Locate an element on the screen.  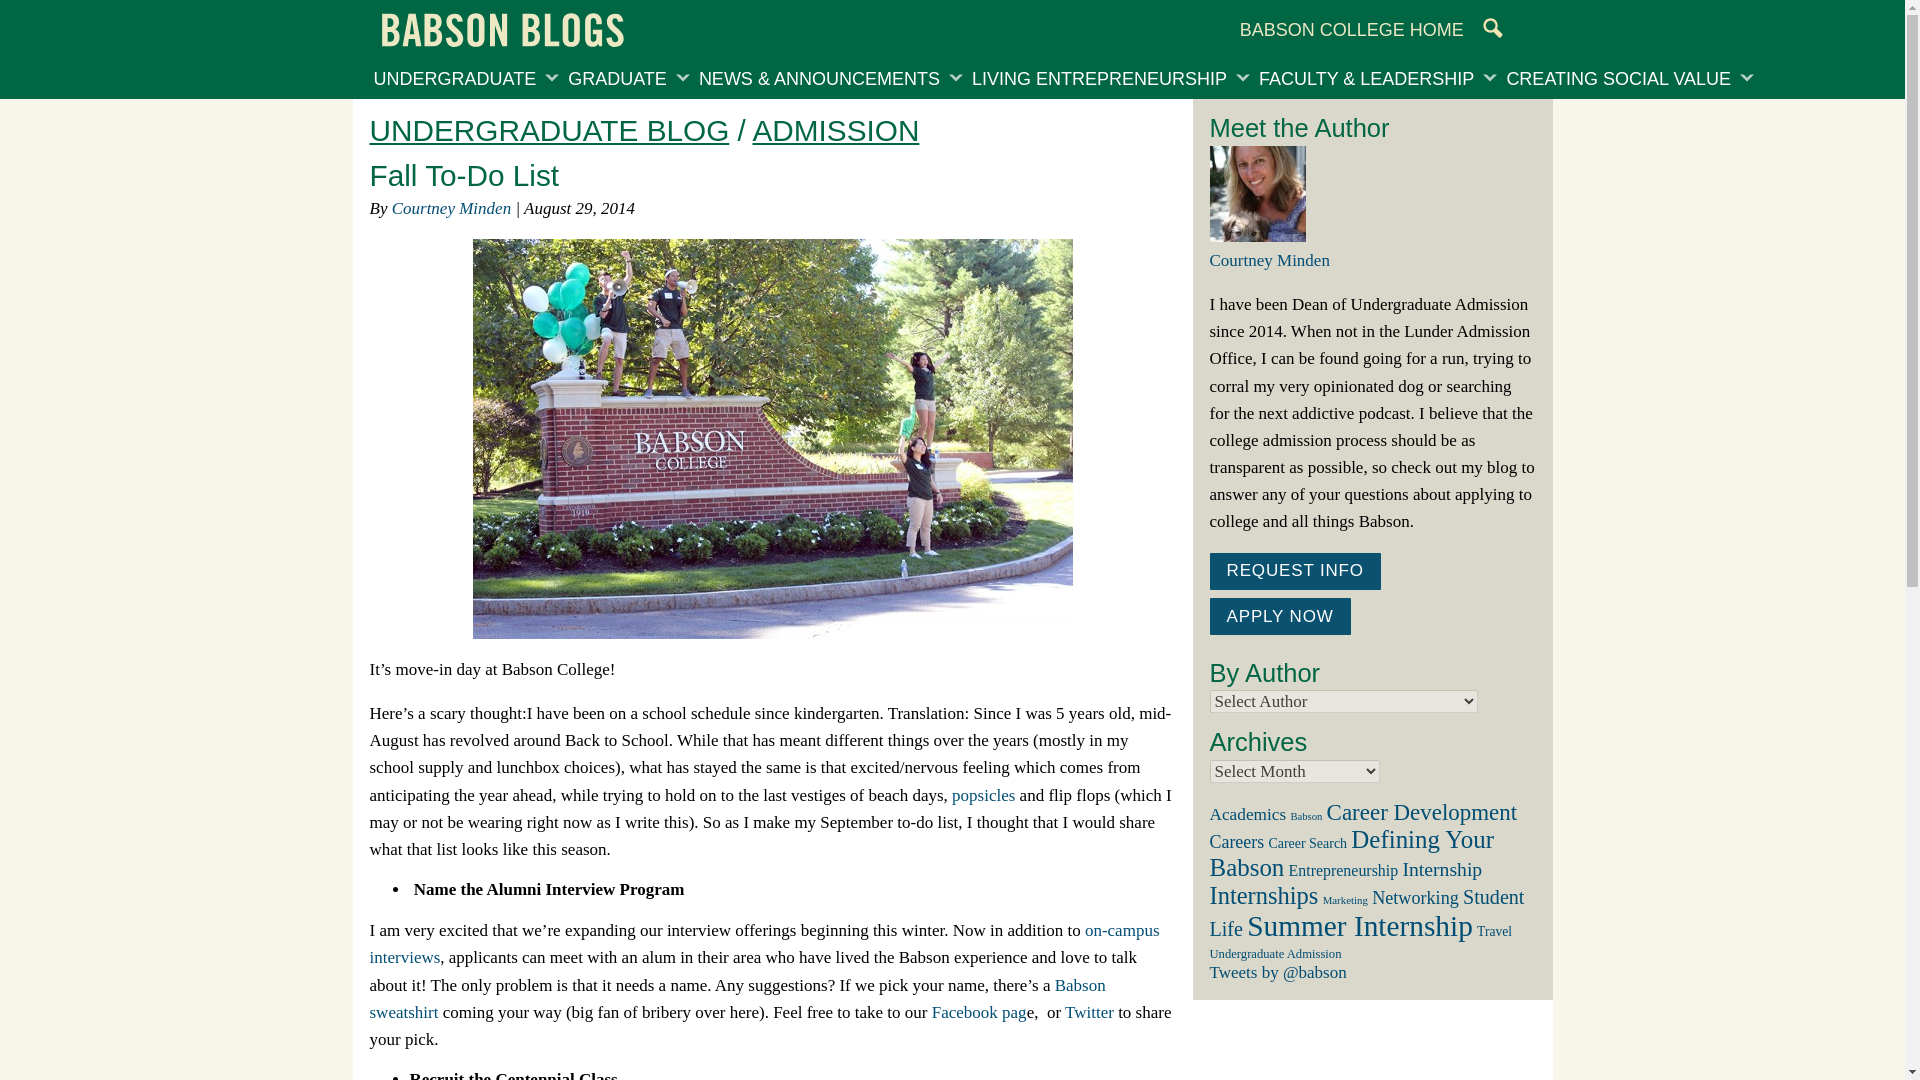
Tours, Essays and Popsicles is located at coordinates (982, 795).